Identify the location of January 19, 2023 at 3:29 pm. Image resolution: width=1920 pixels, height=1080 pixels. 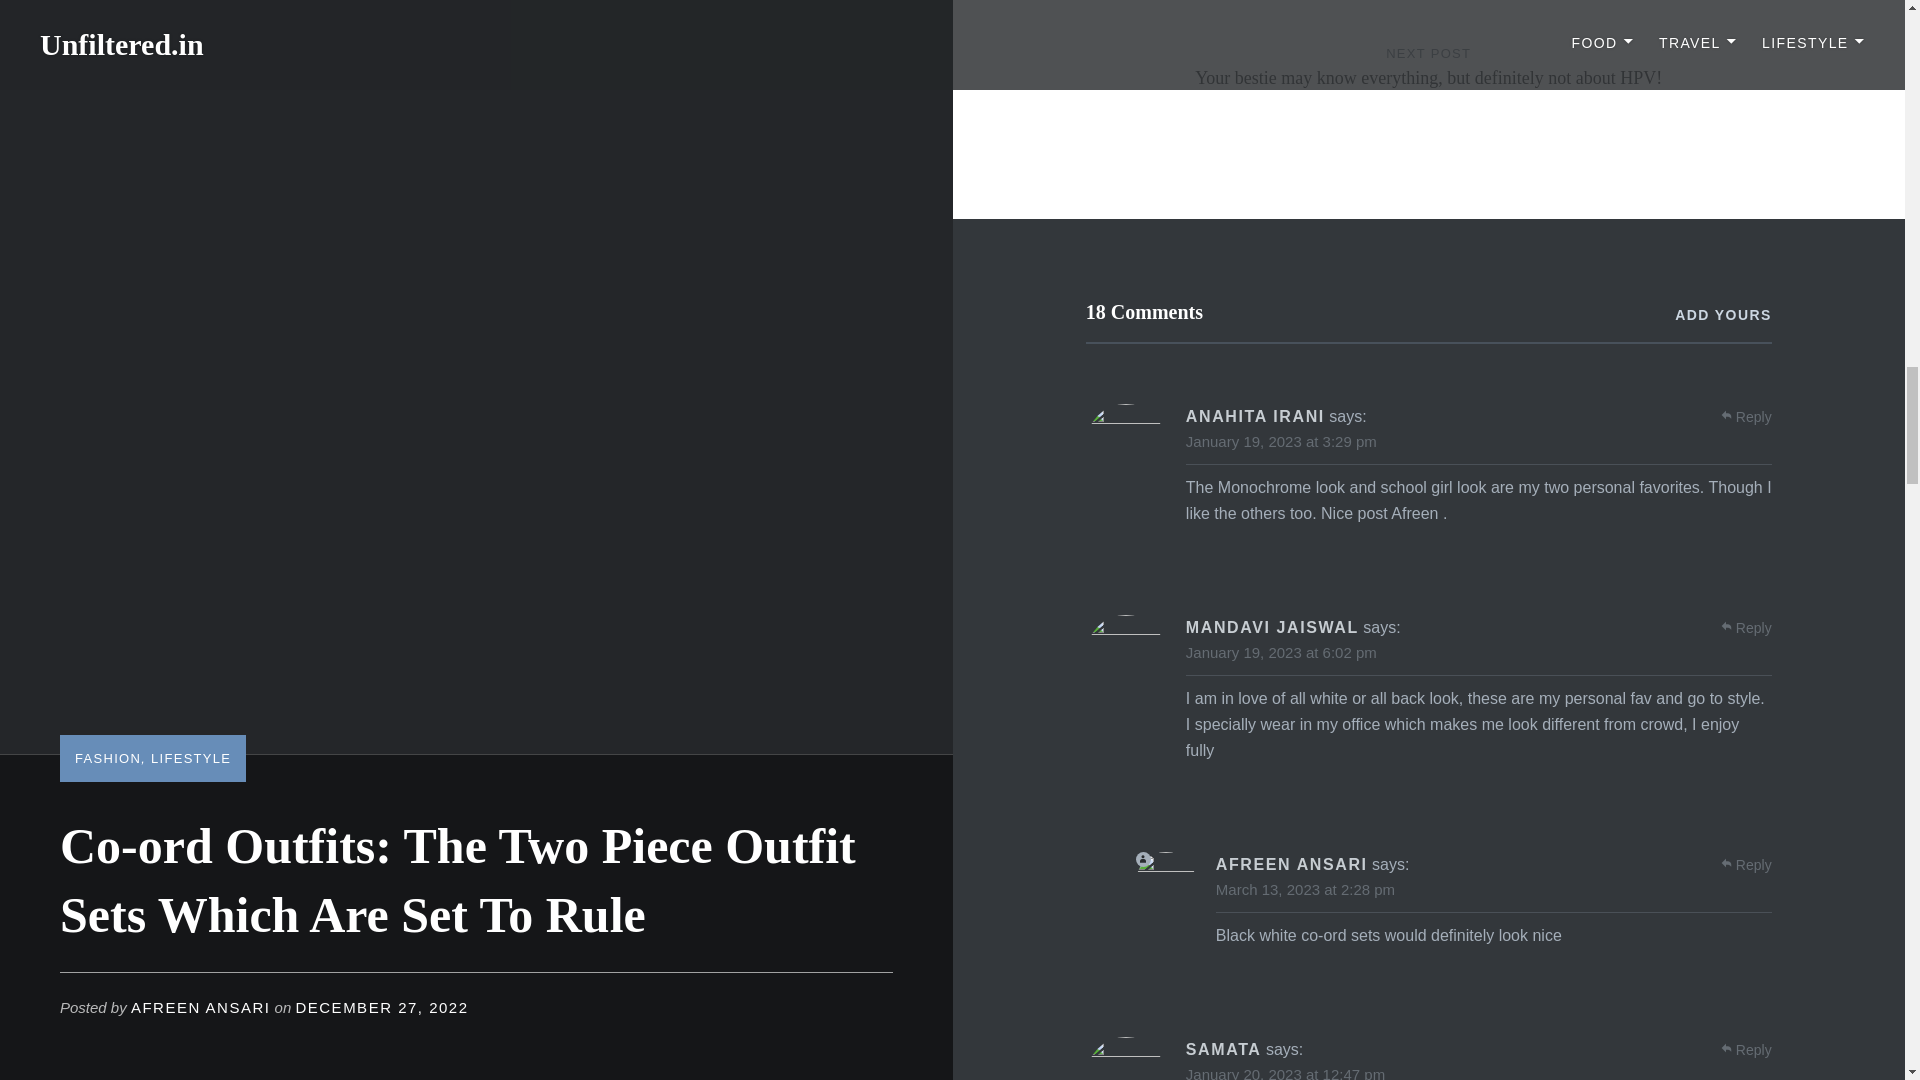
(1281, 442).